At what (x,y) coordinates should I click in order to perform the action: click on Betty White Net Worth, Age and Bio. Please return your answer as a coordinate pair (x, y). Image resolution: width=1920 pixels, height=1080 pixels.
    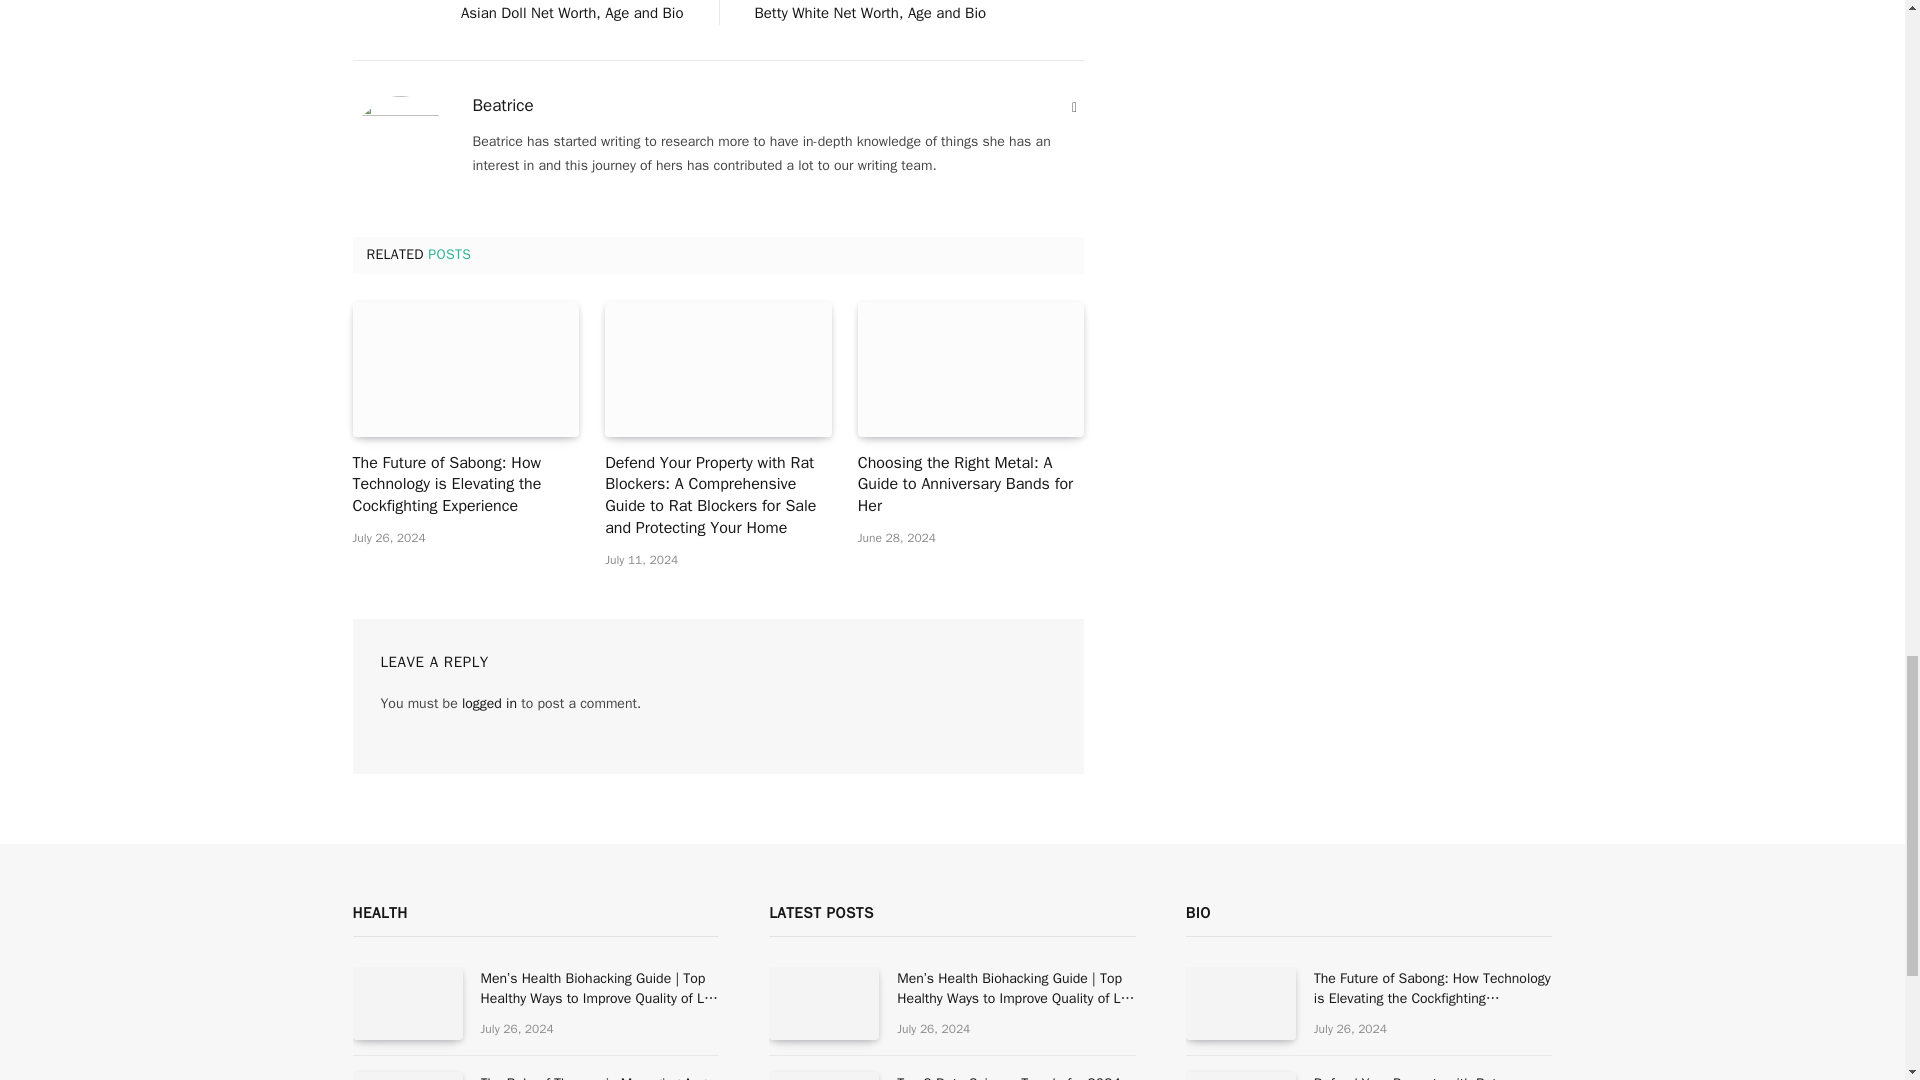
    Looking at the image, I should click on (870, 12).